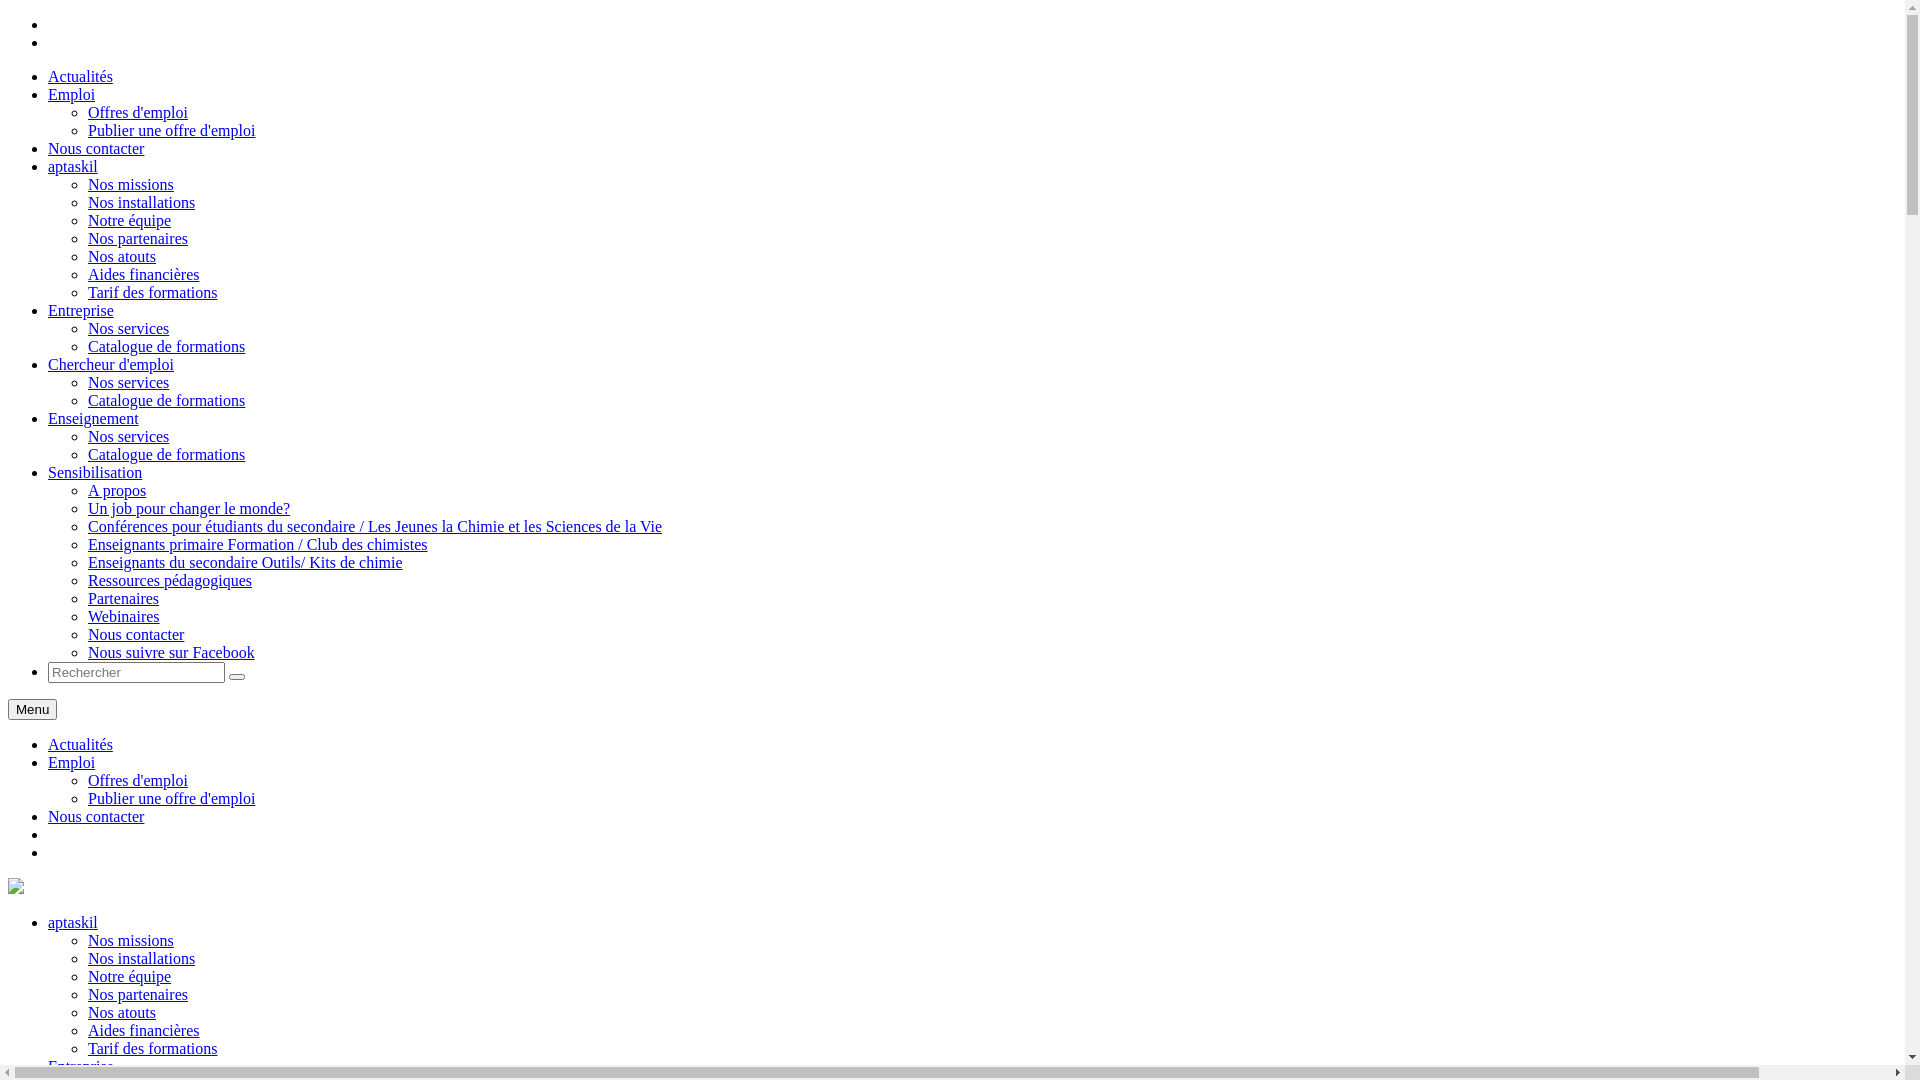 The height and width of the screenshot is (1080, 1920). Describe the element at coordinates (142, 958) in the screenshot. I see `Nos installations` at that location.